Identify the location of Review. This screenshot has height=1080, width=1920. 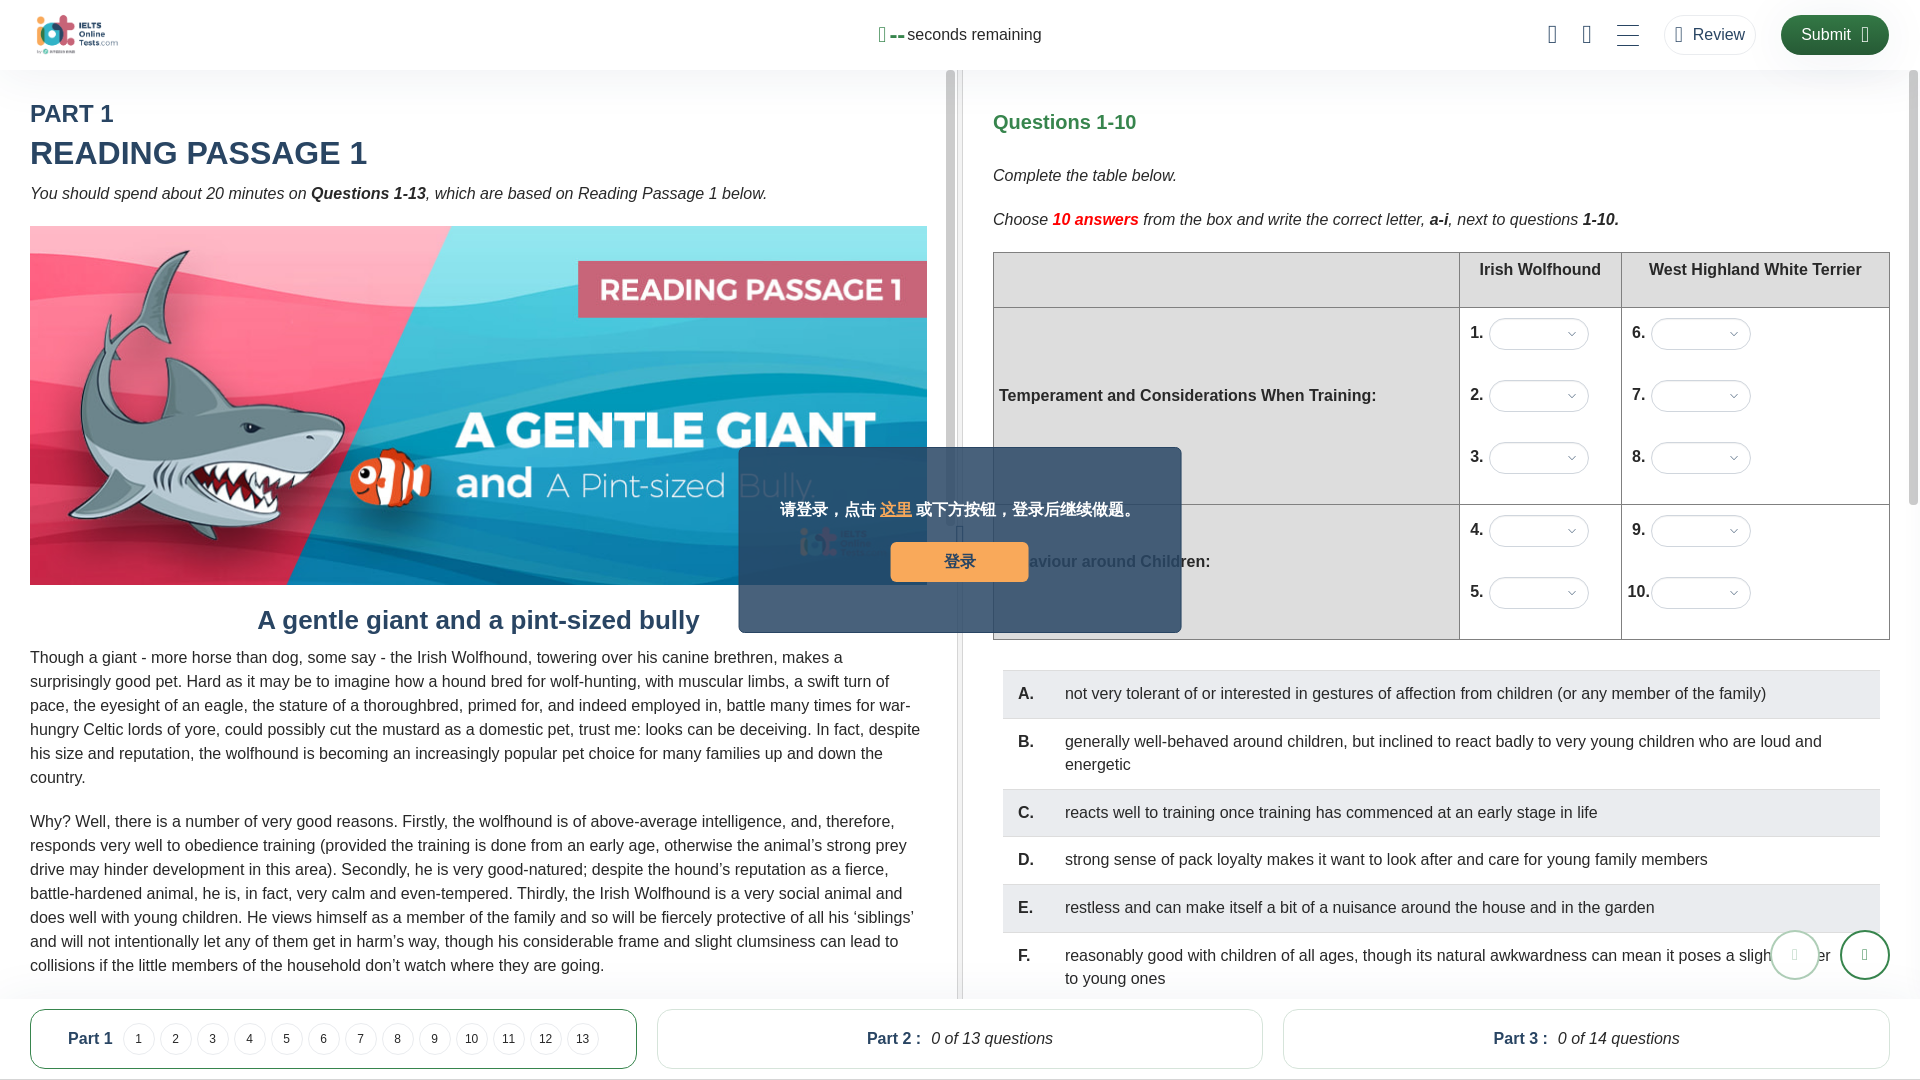
(1710, 35).